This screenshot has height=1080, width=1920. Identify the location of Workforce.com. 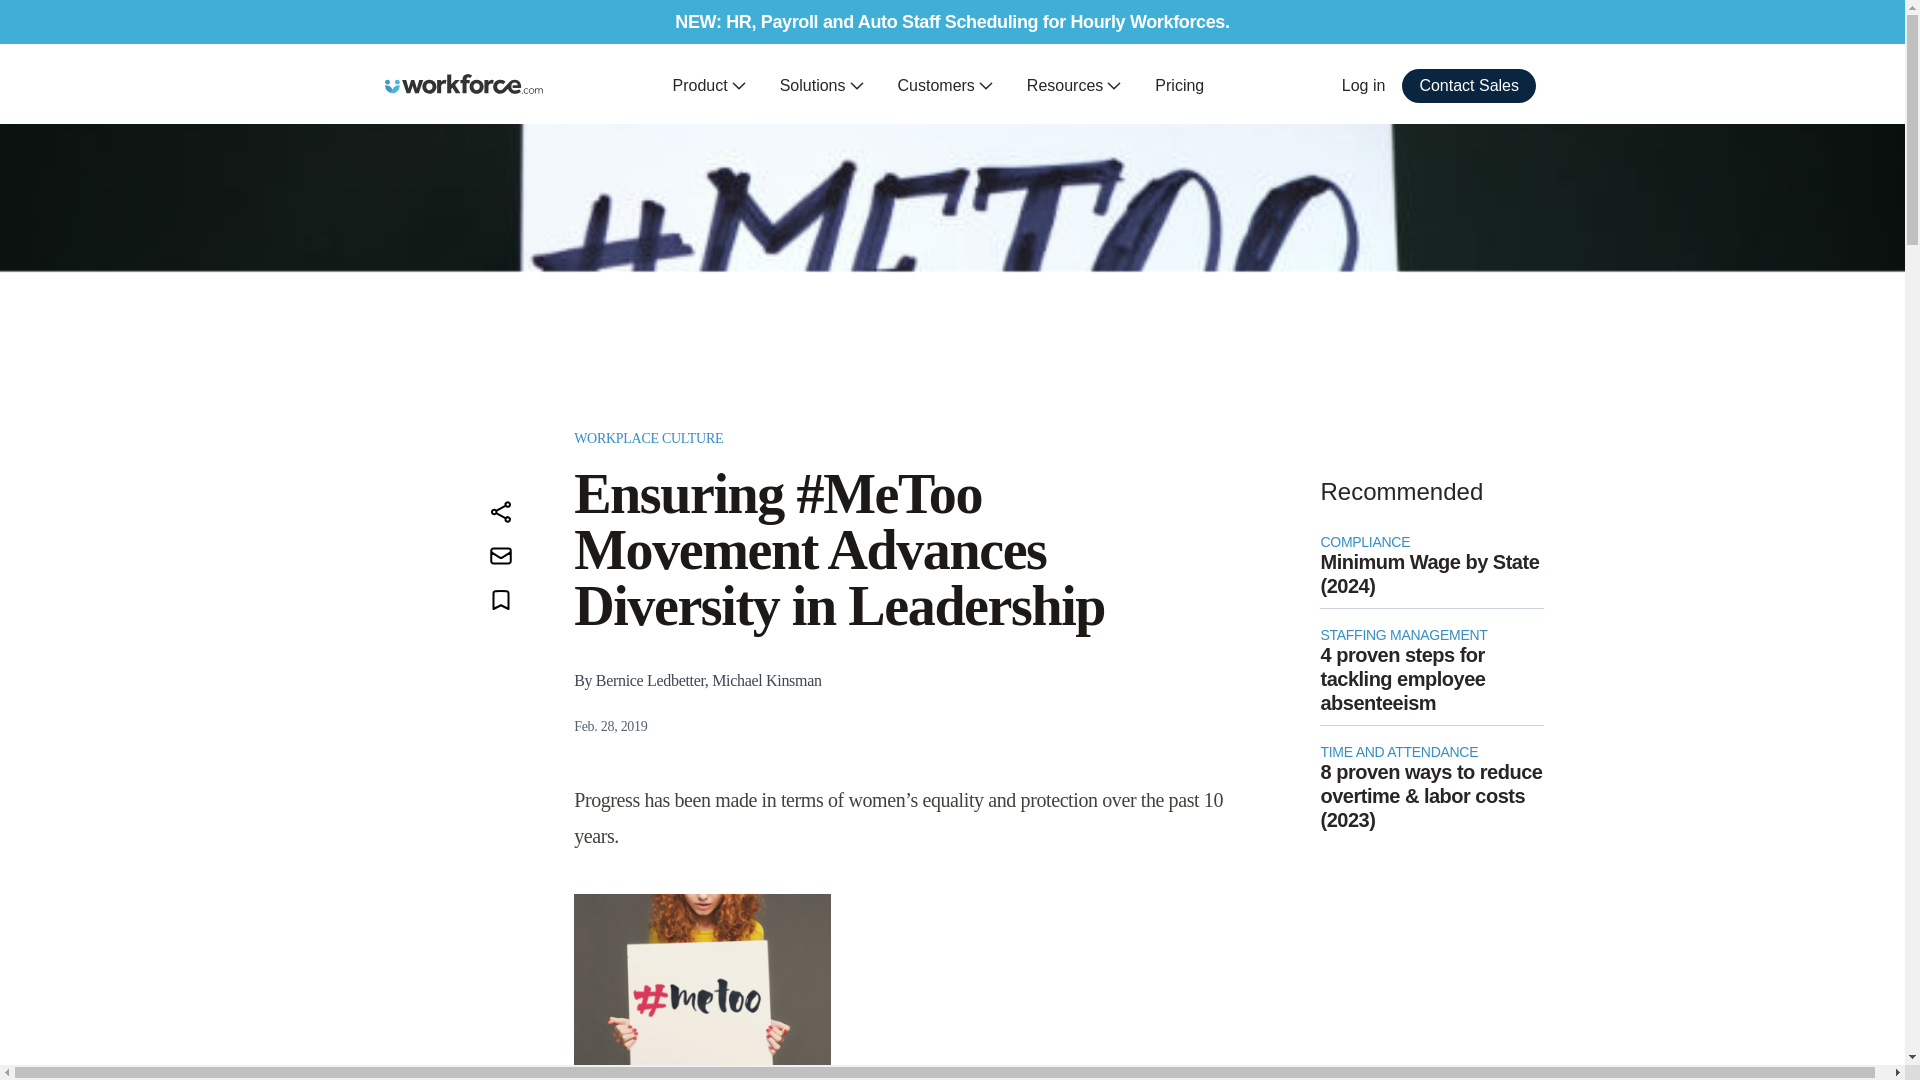
(464, 84).